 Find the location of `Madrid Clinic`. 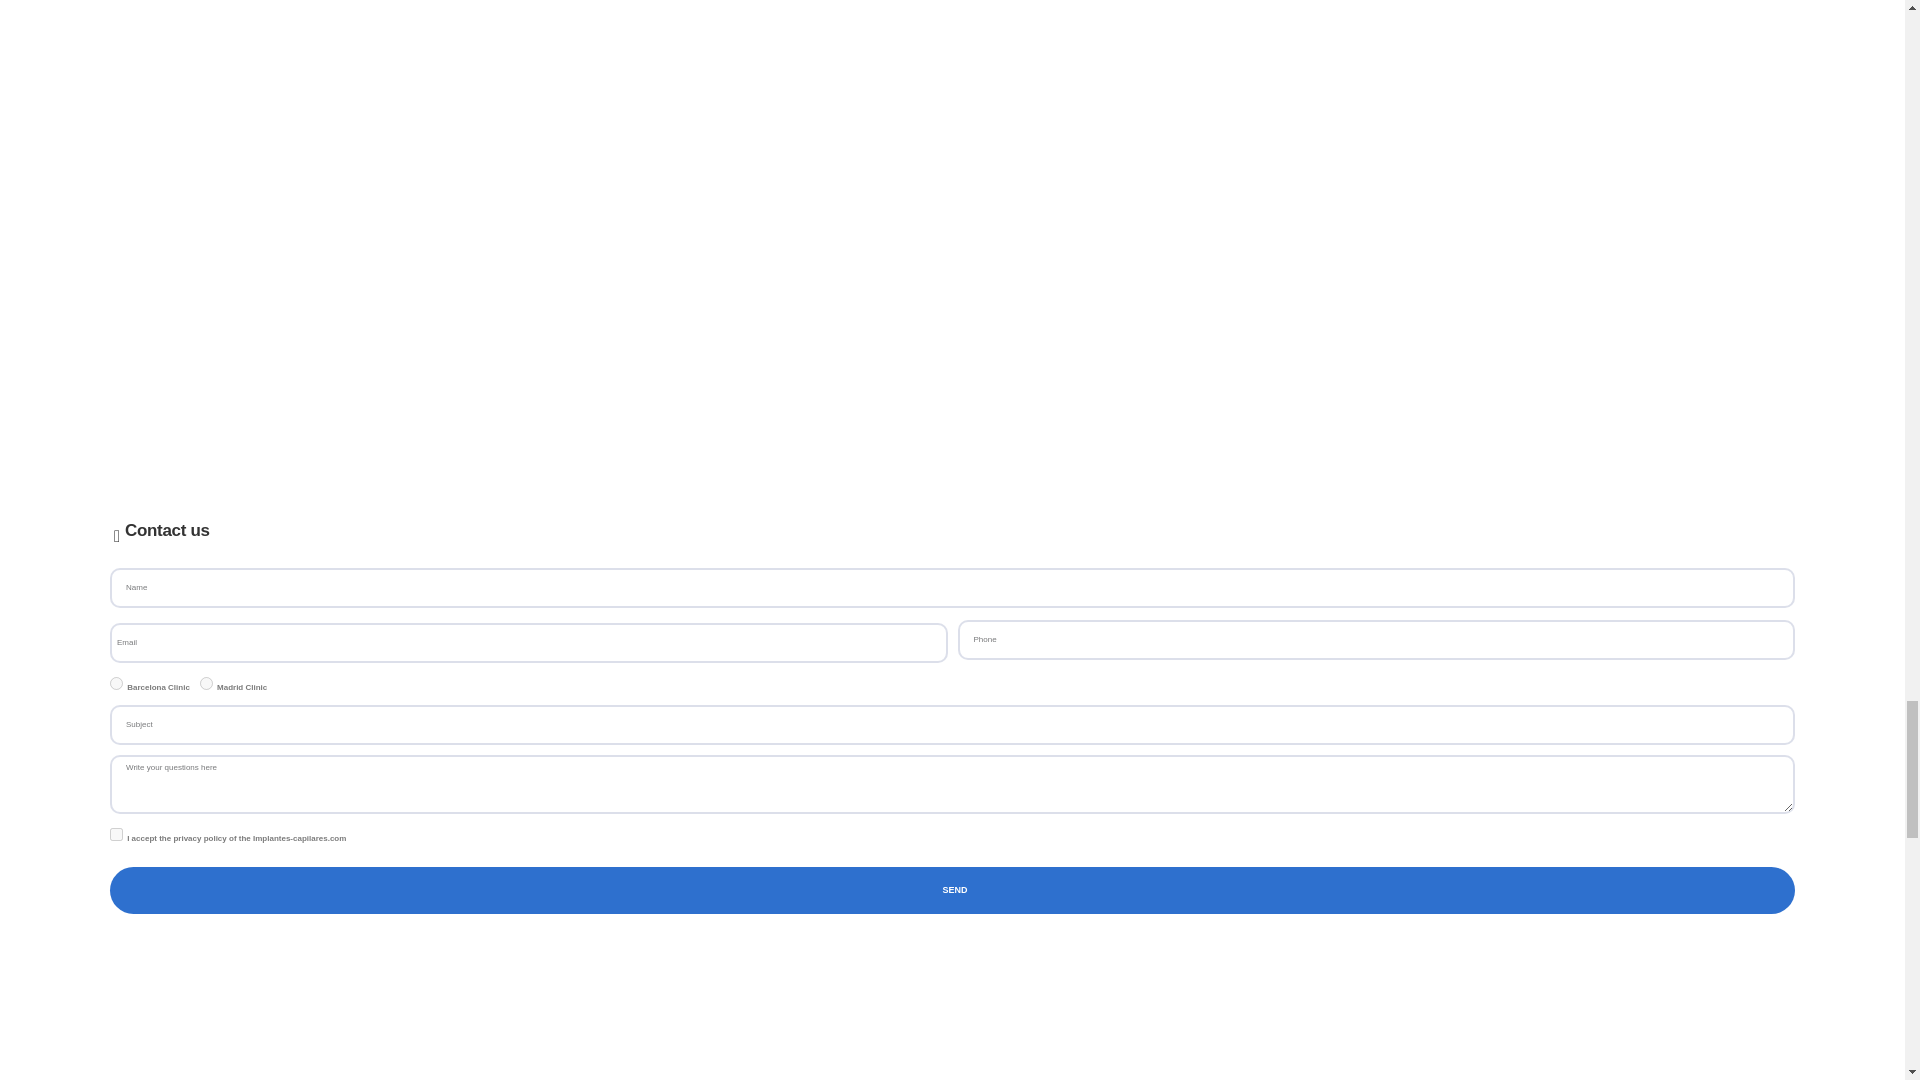

Madrid Clinic is located at coordinates (206, 684).